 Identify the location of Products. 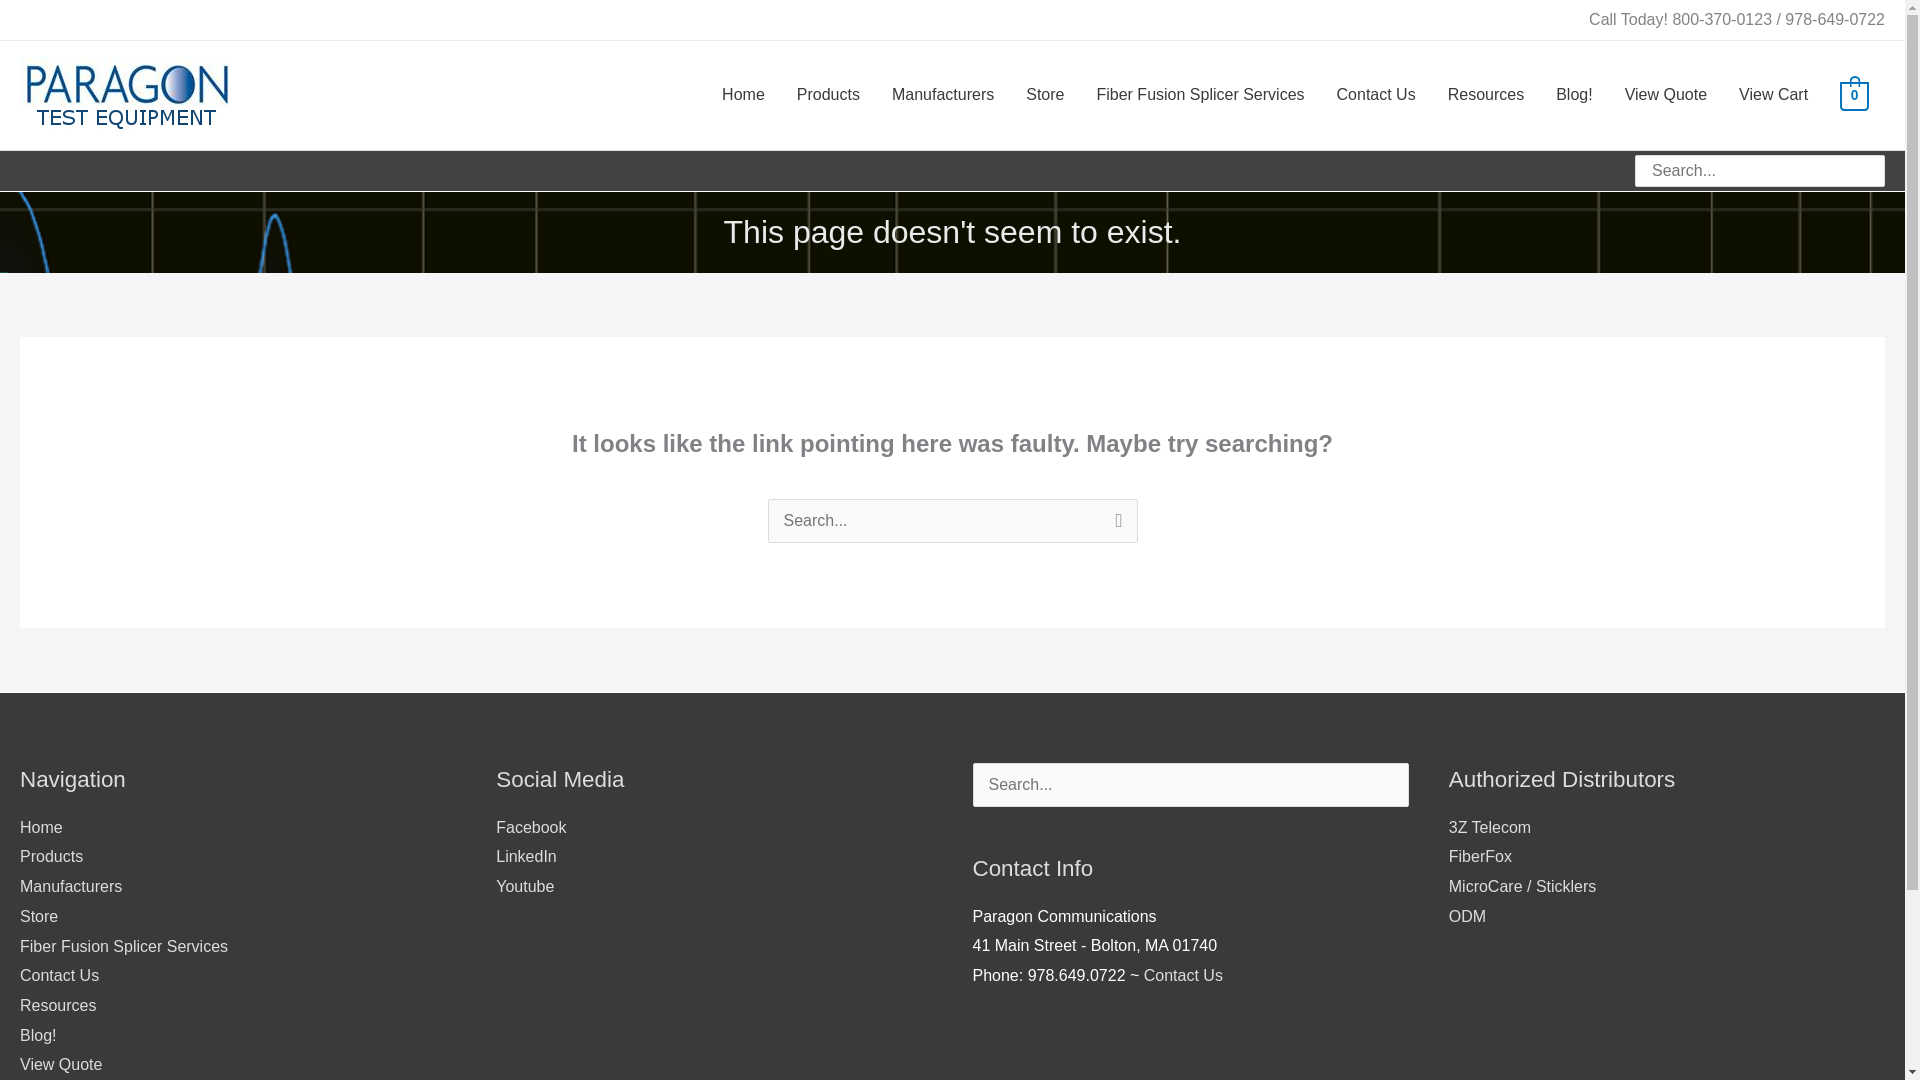
(50, 856).